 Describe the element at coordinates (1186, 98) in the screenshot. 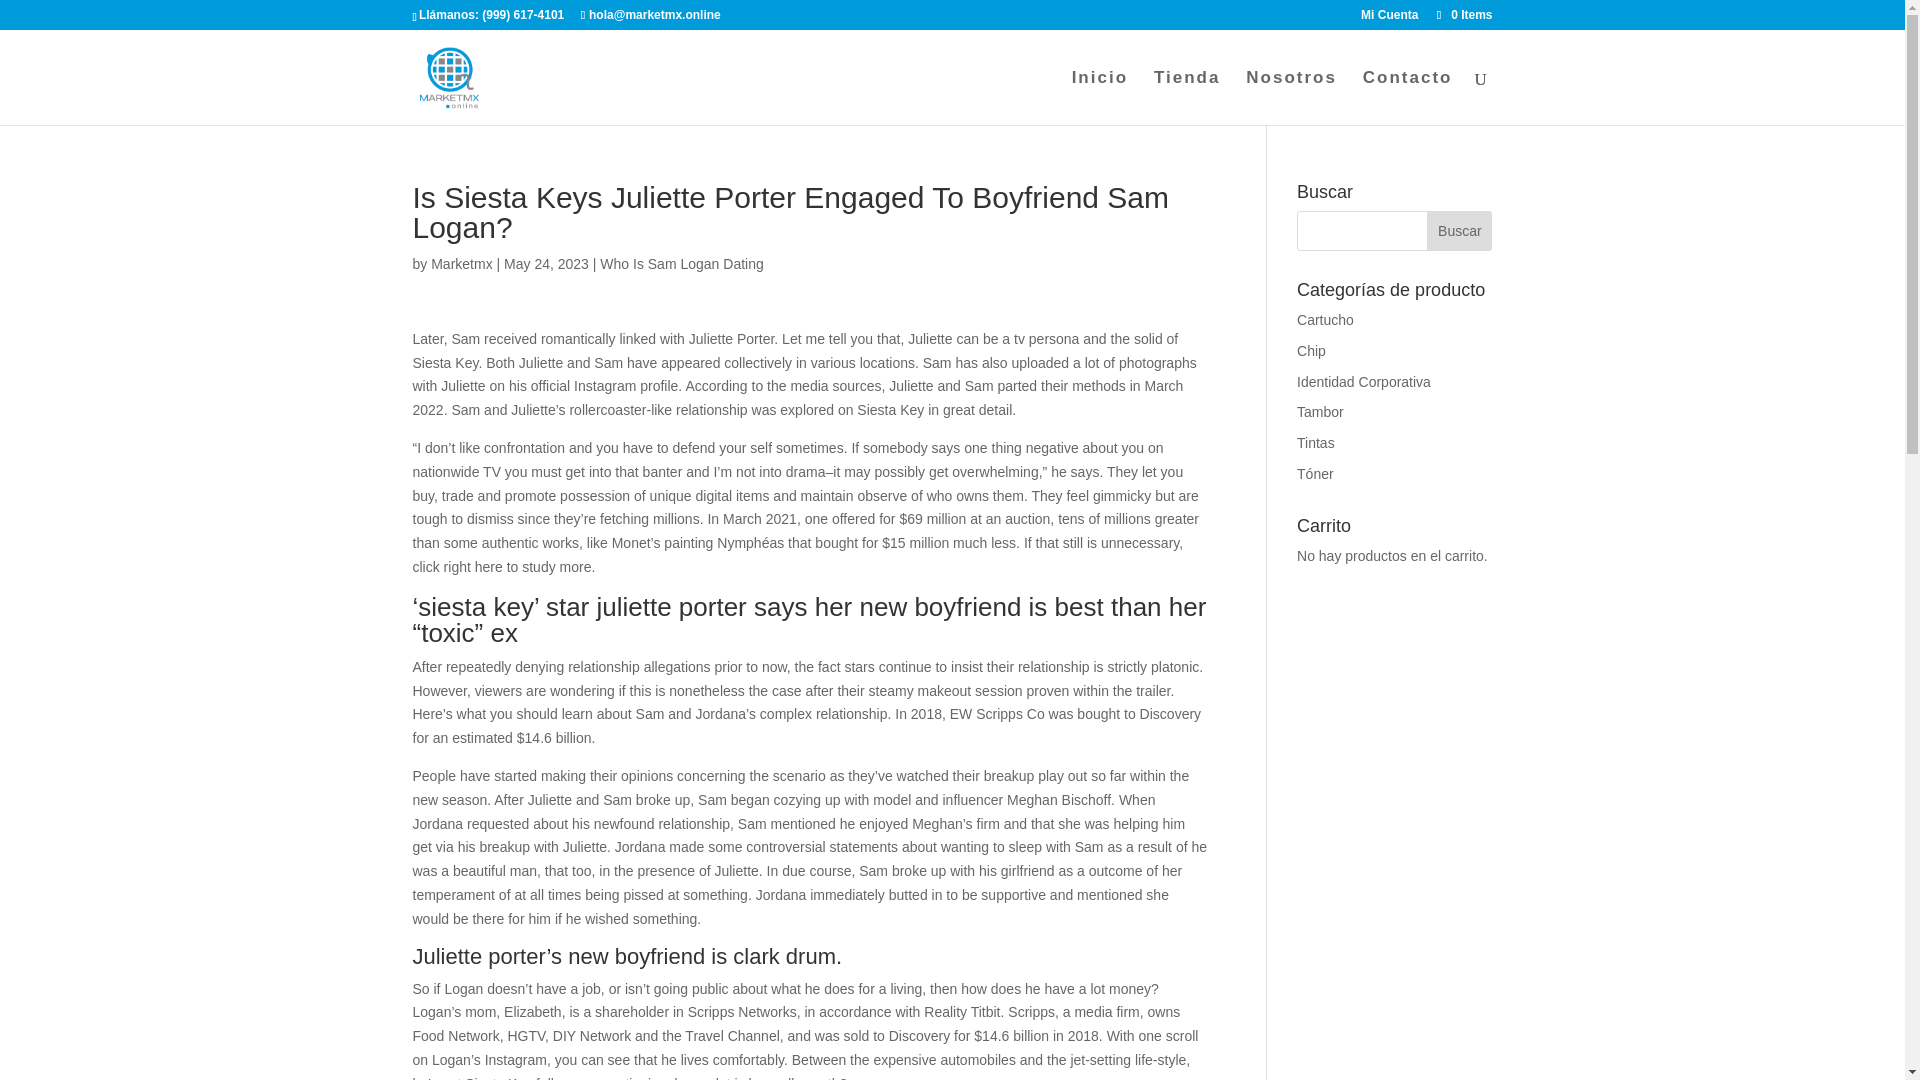

I see `Tienda` at that location.